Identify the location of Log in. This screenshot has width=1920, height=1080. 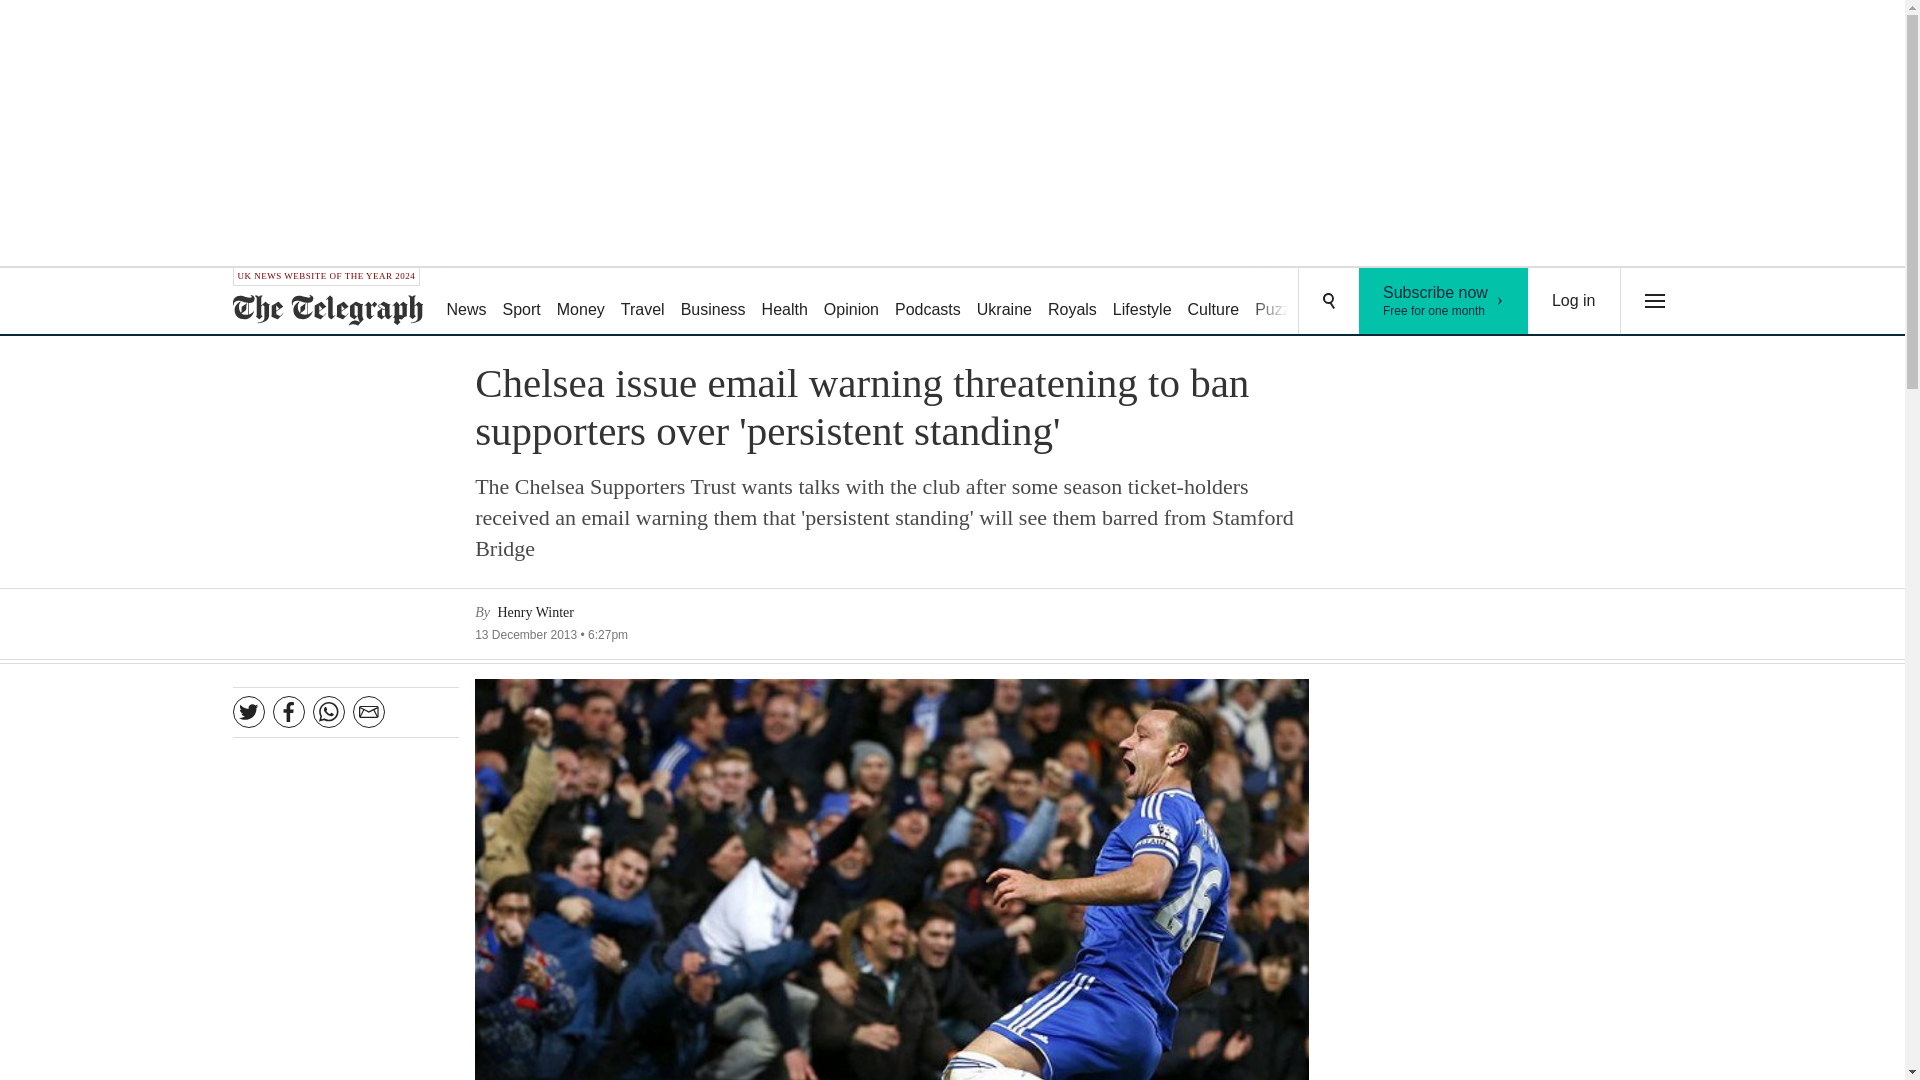
(1574, 300).